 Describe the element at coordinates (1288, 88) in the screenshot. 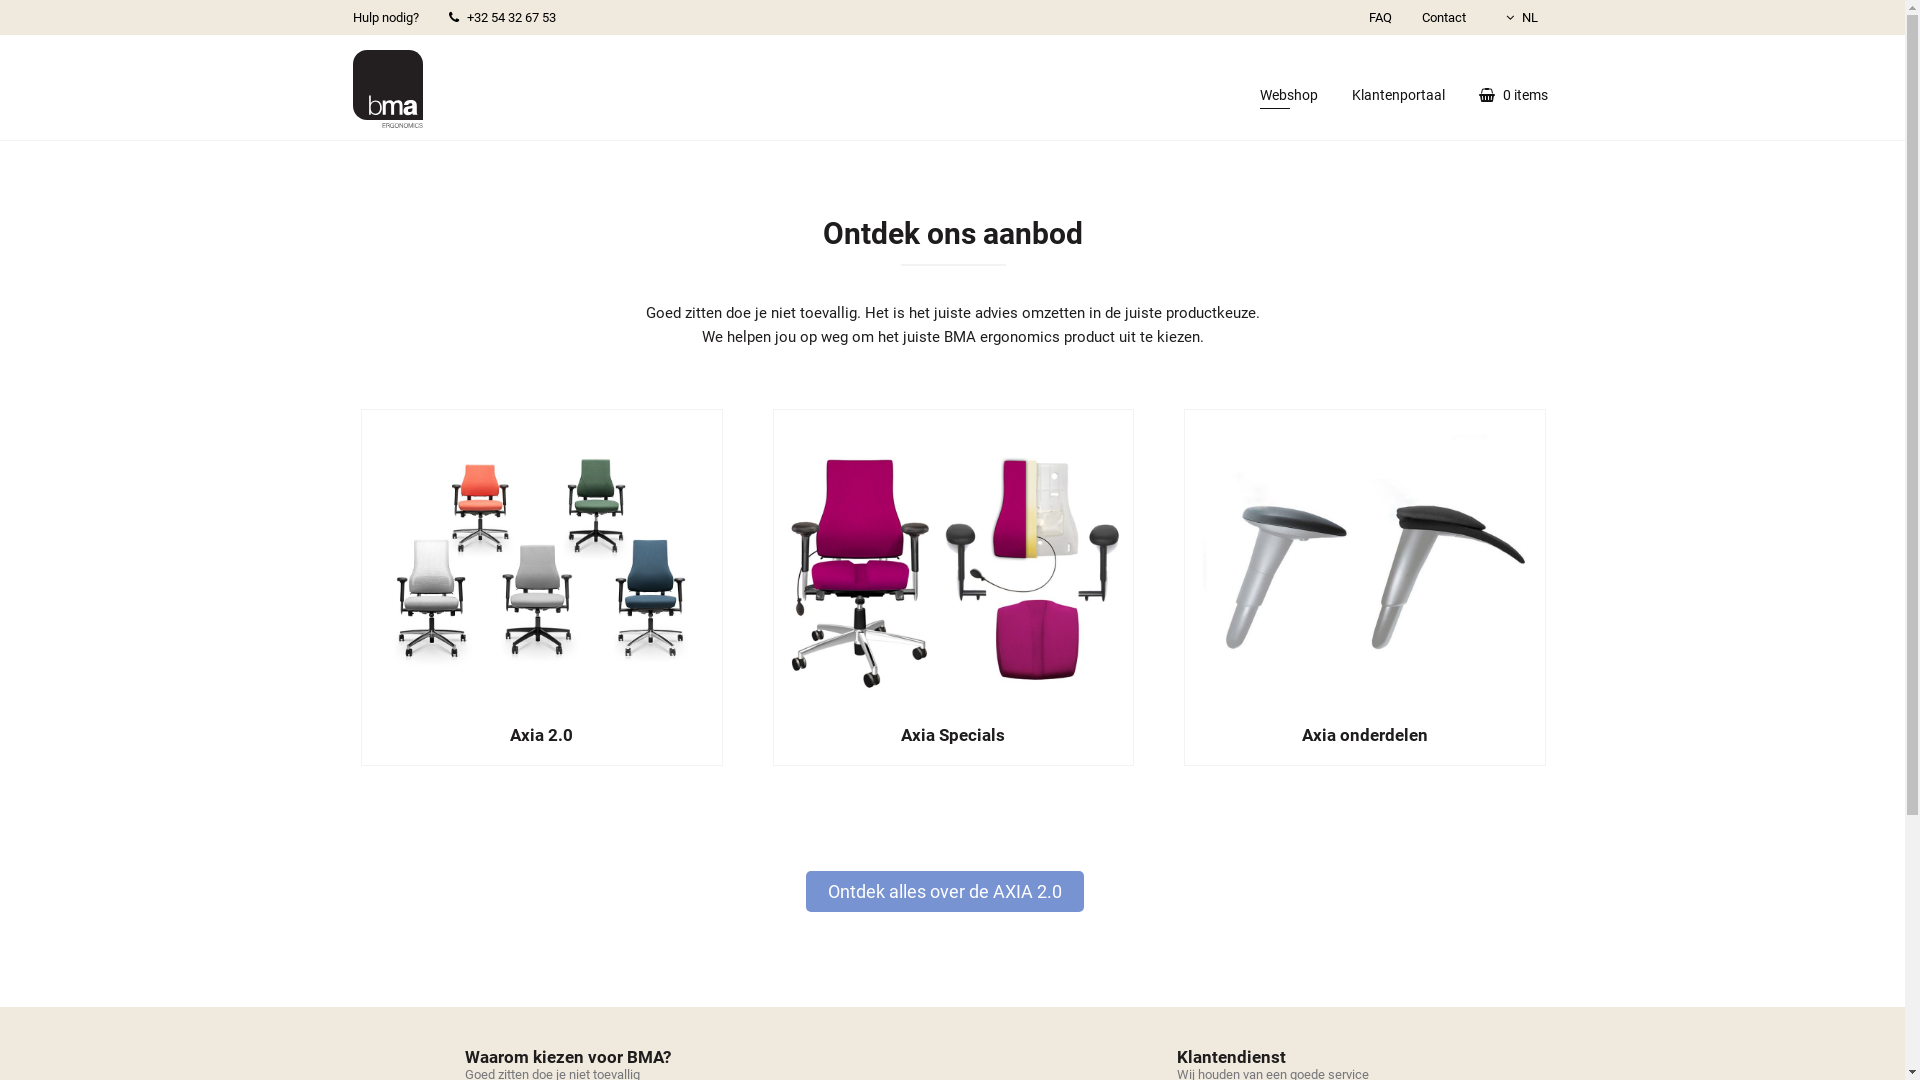

I see `Webshop` at that location.